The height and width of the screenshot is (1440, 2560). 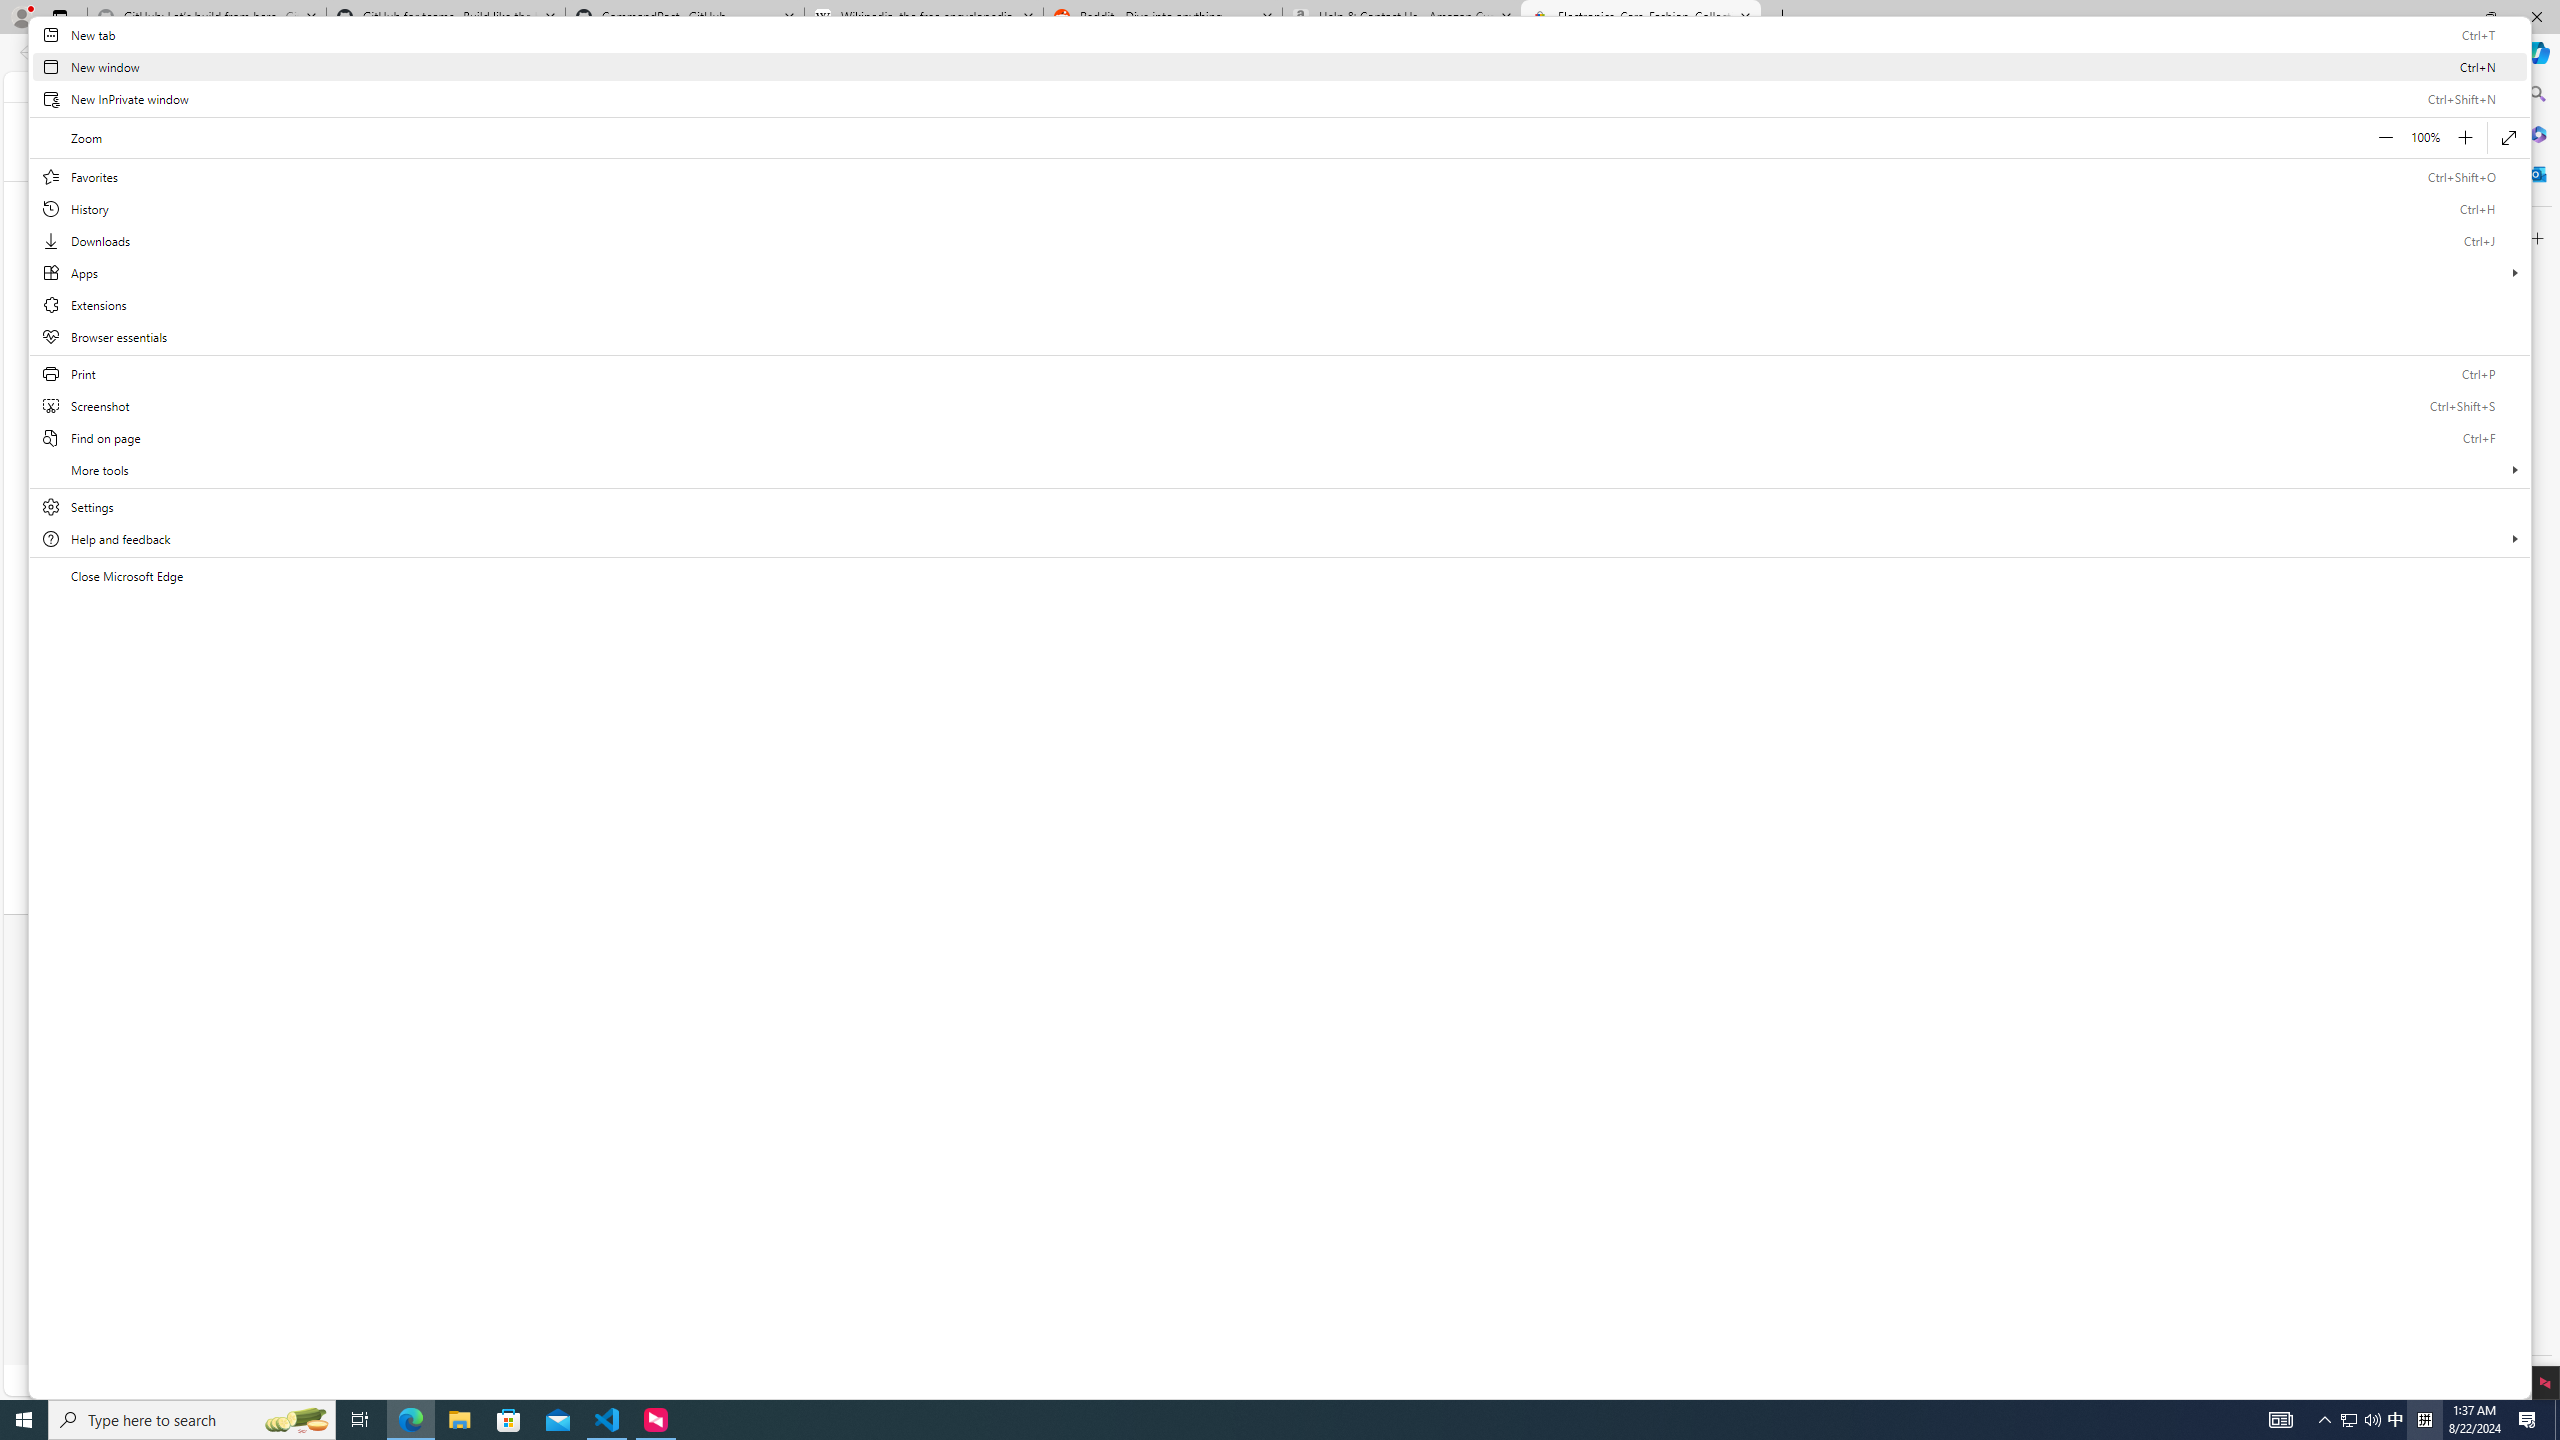 I want to click on New window, so click(x=1280, y=66).